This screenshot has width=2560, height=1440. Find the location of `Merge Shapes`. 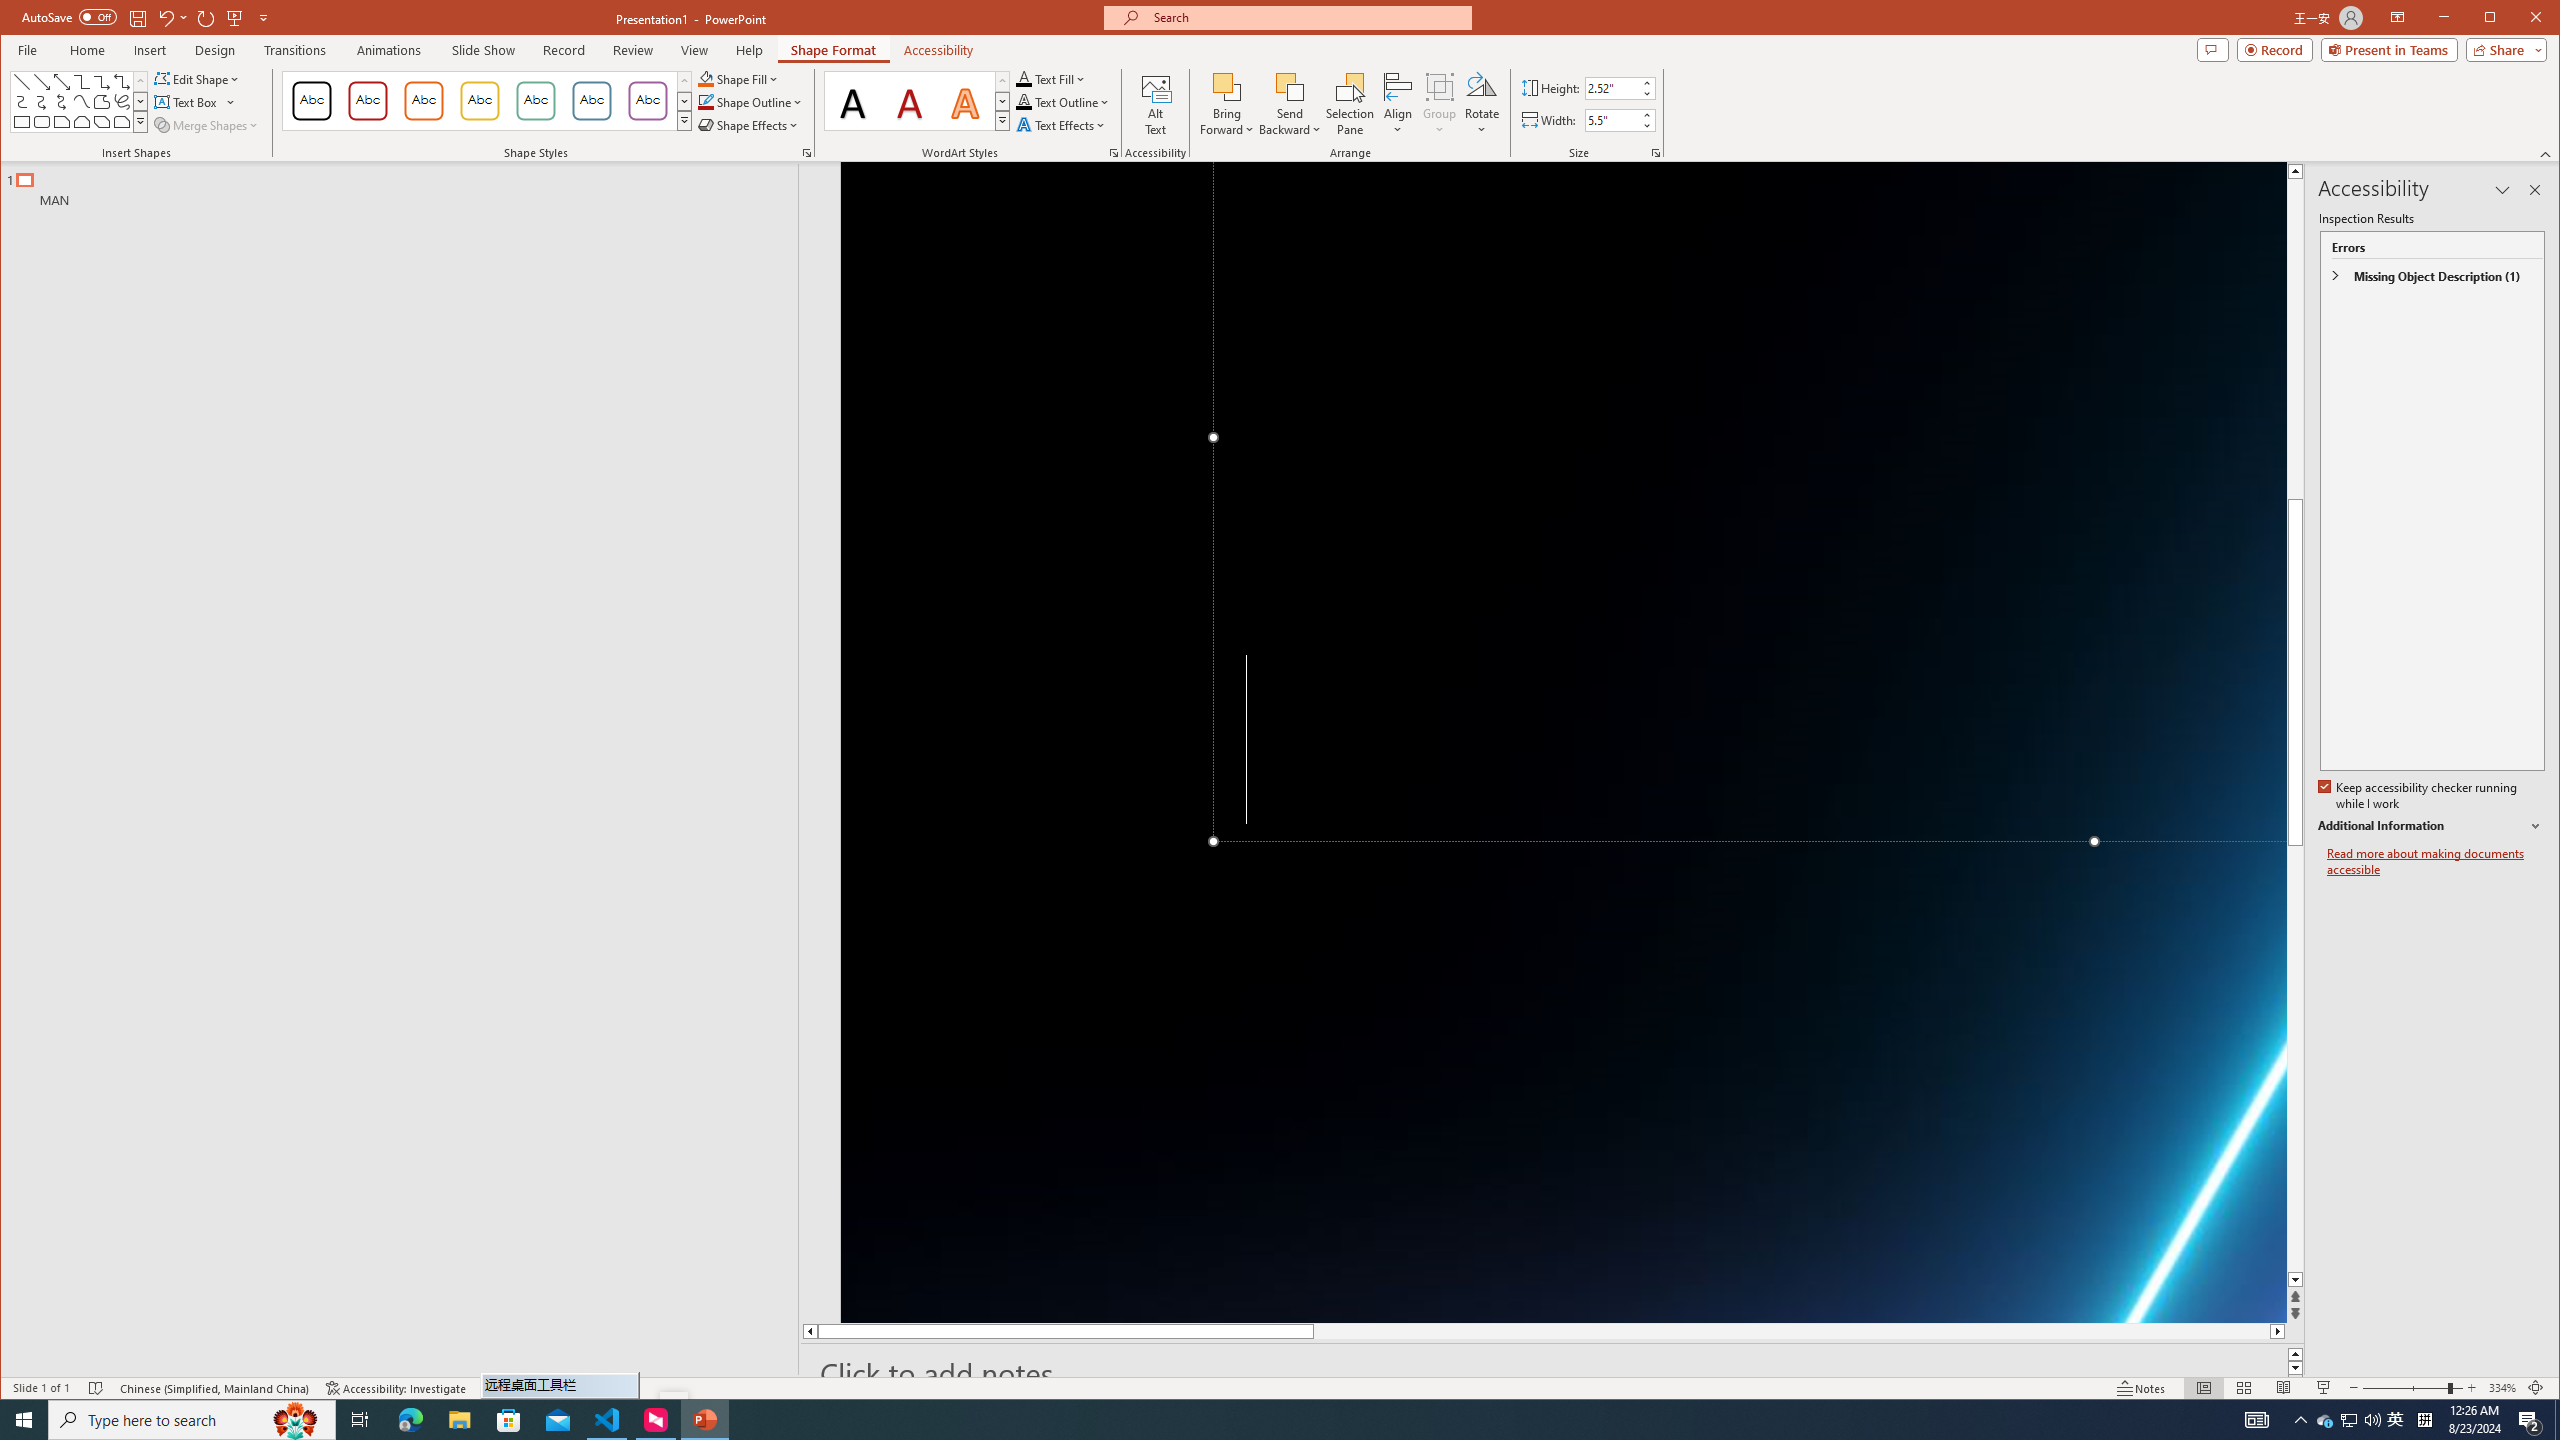

Merge Shapes is located at coordinates (208, 124).